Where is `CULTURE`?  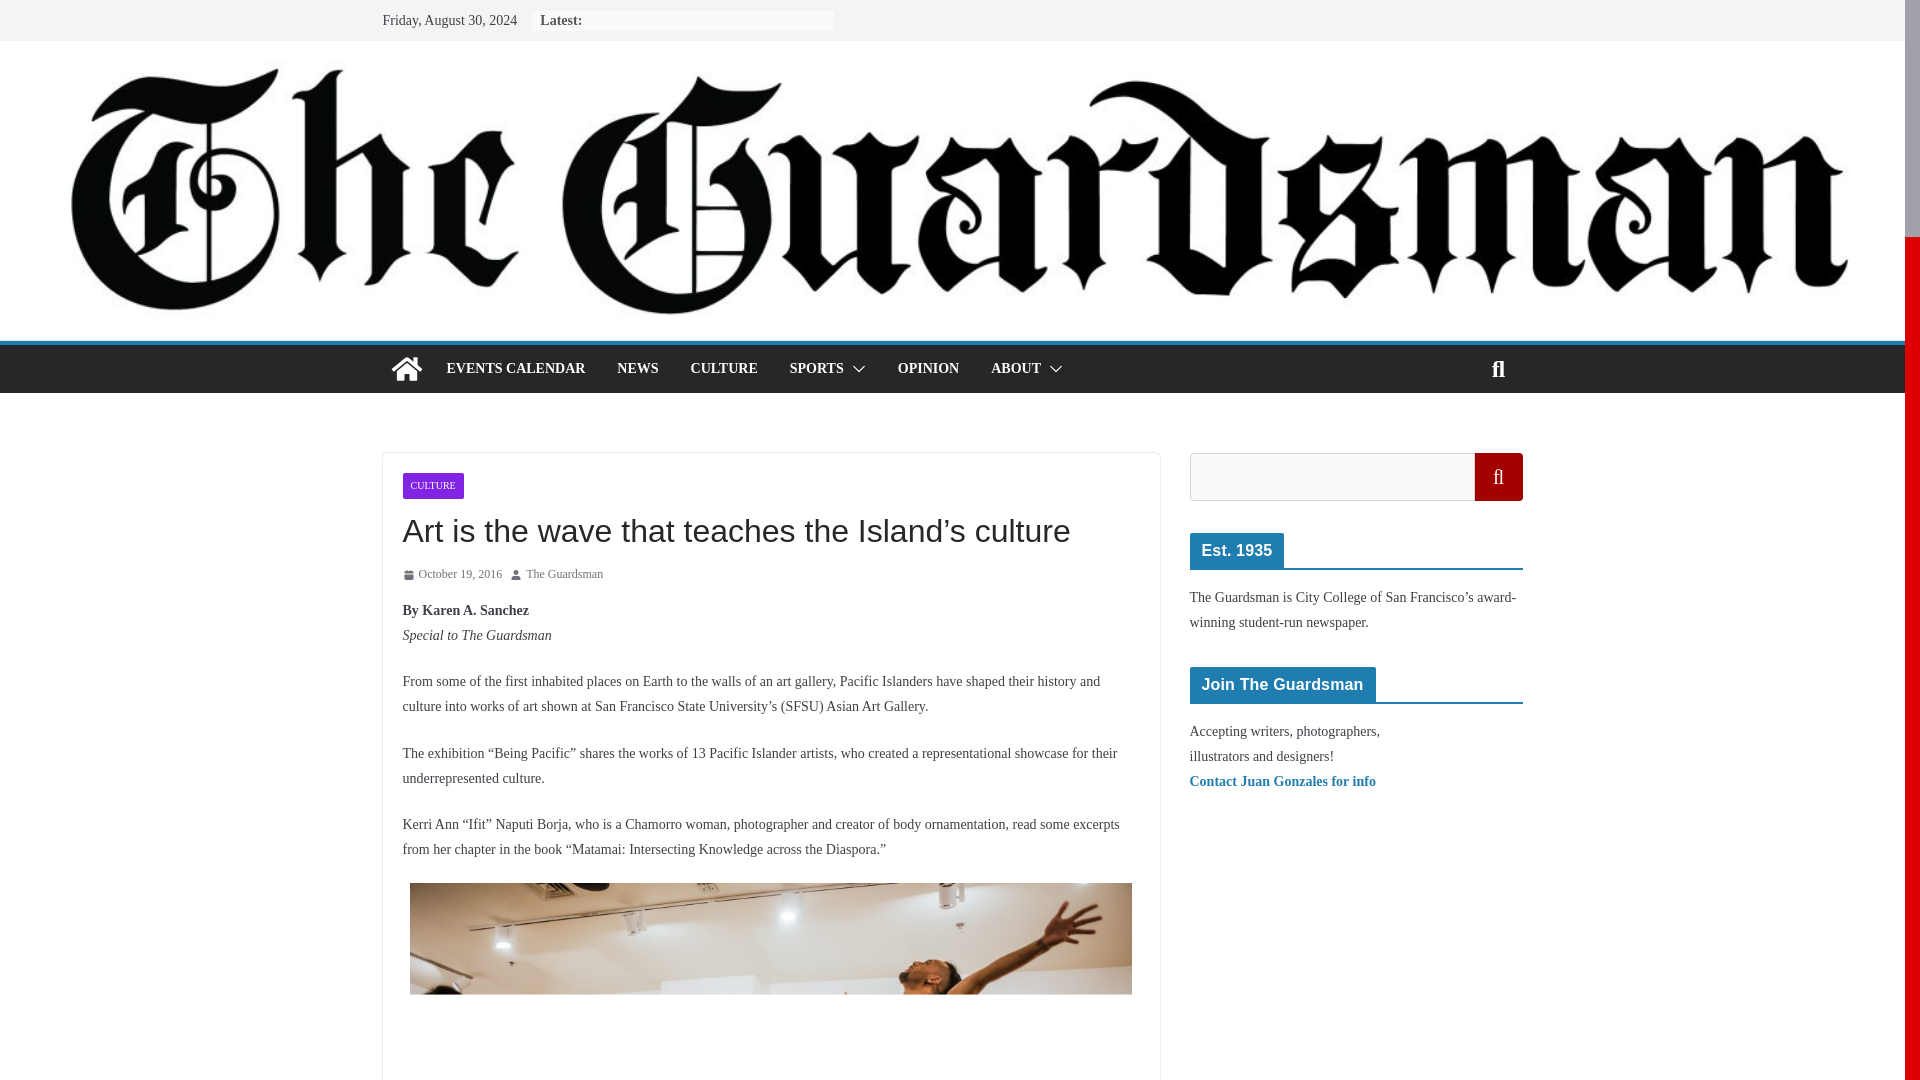
CULTURE is located at coordinates (724, 369).